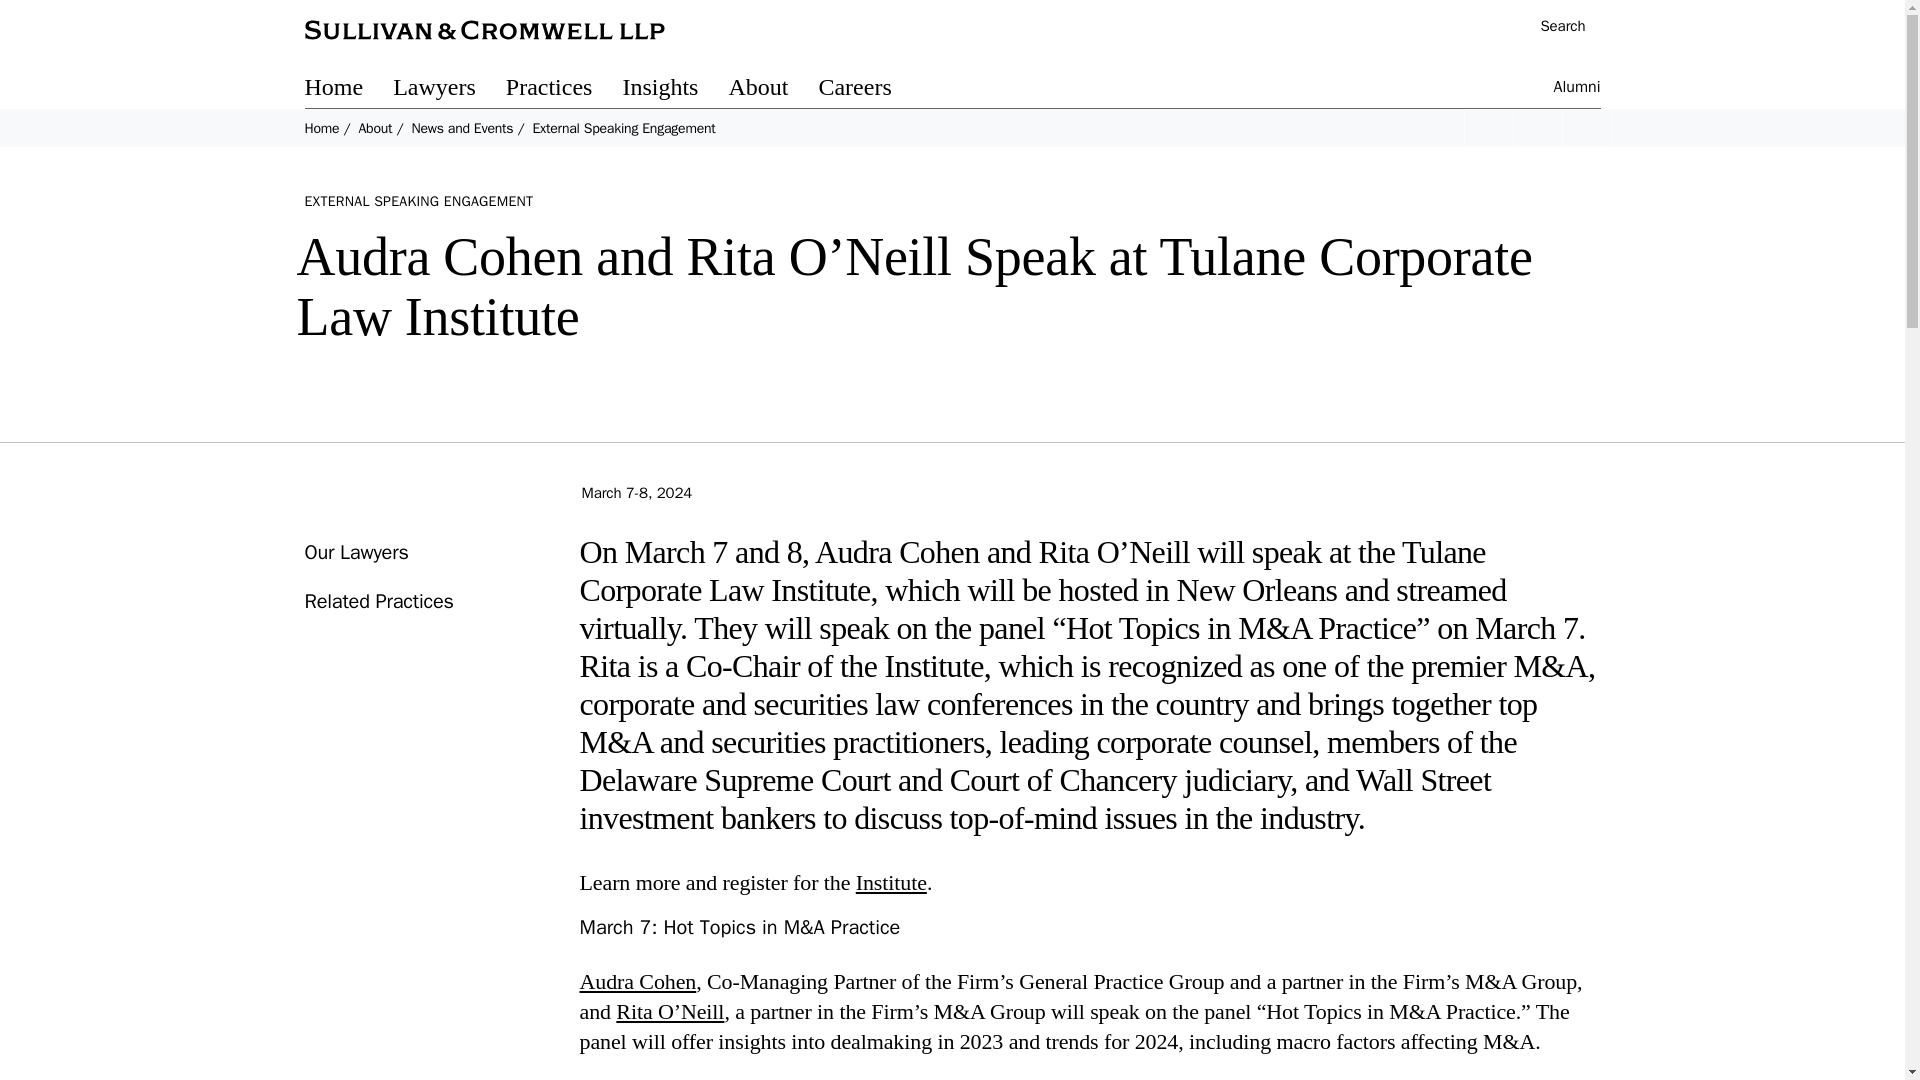  I want to click on Alumni, so click(1577, 90).